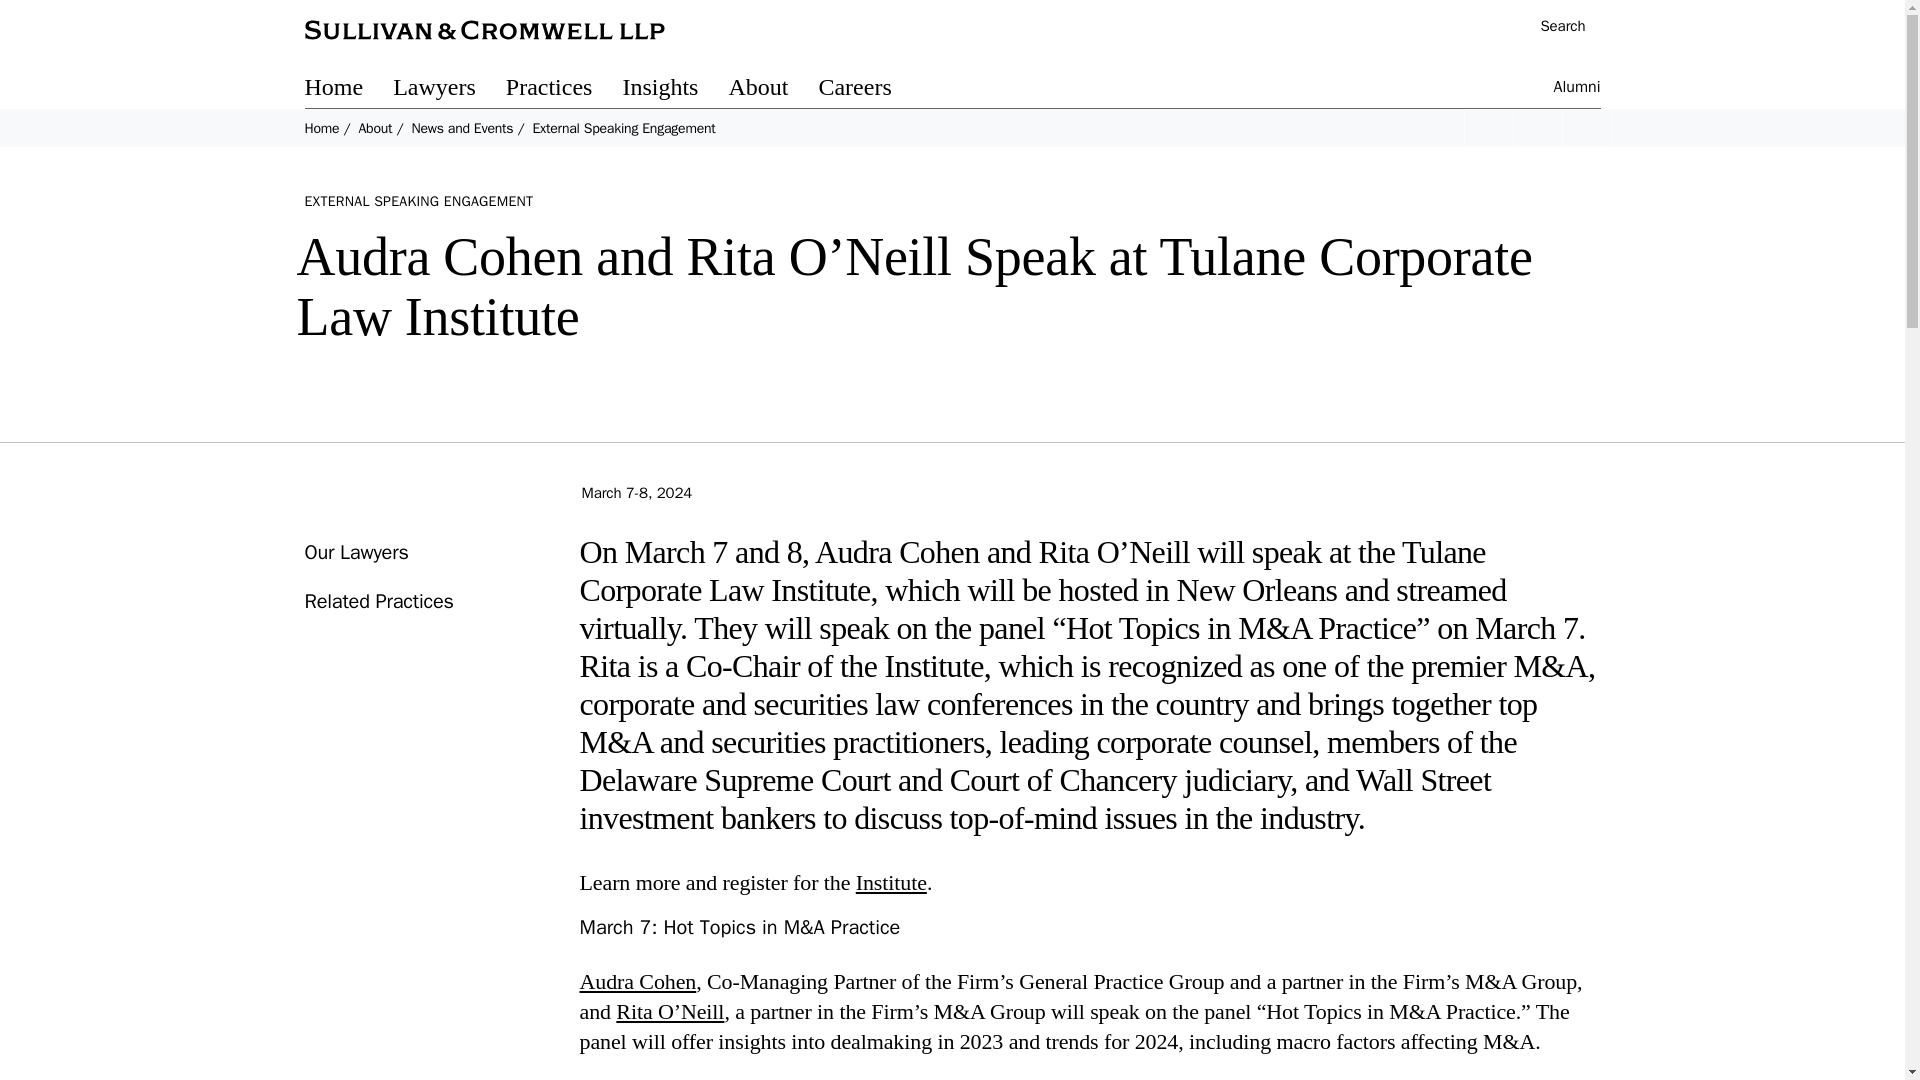  I want to click on Alumni, so click(1577, 90).